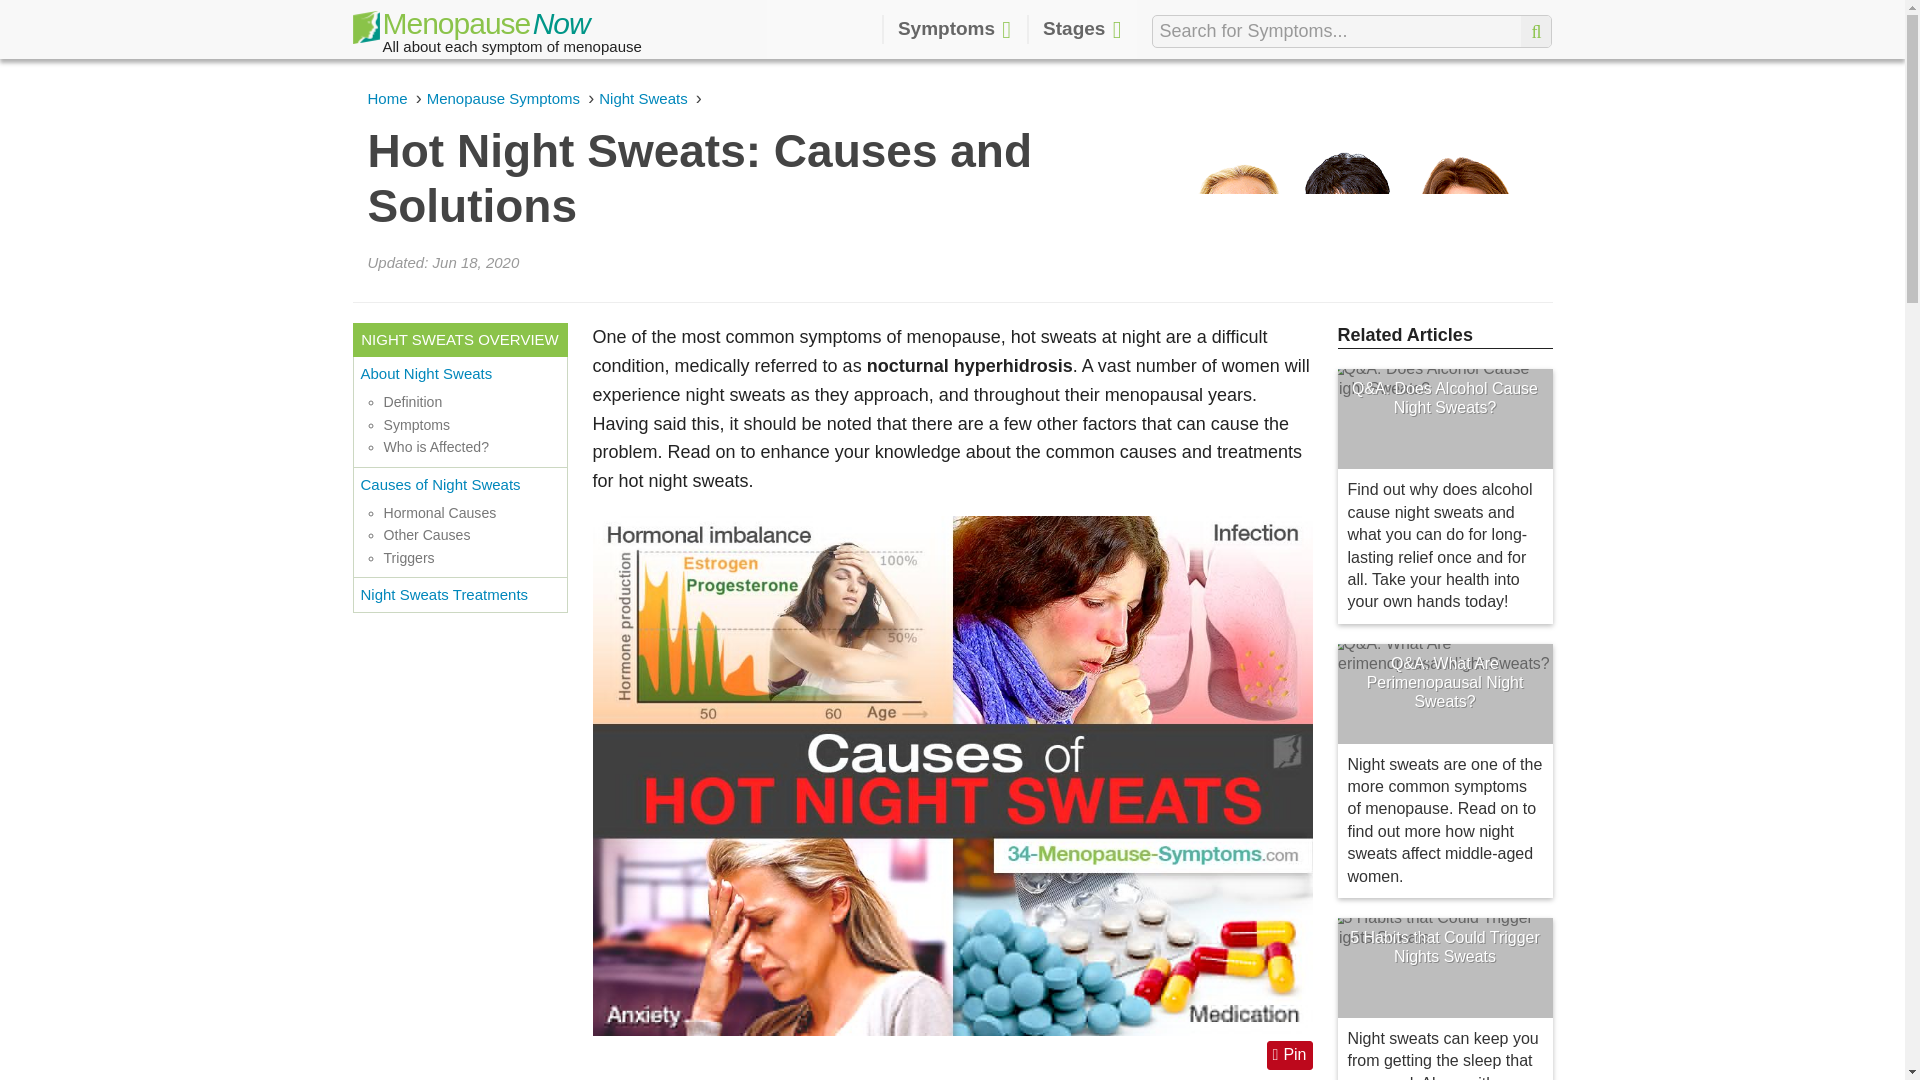  What do you see at coordinates (470, 31) in the screenshot?
I see `Menopause Now` at bounding box center [470, 31].